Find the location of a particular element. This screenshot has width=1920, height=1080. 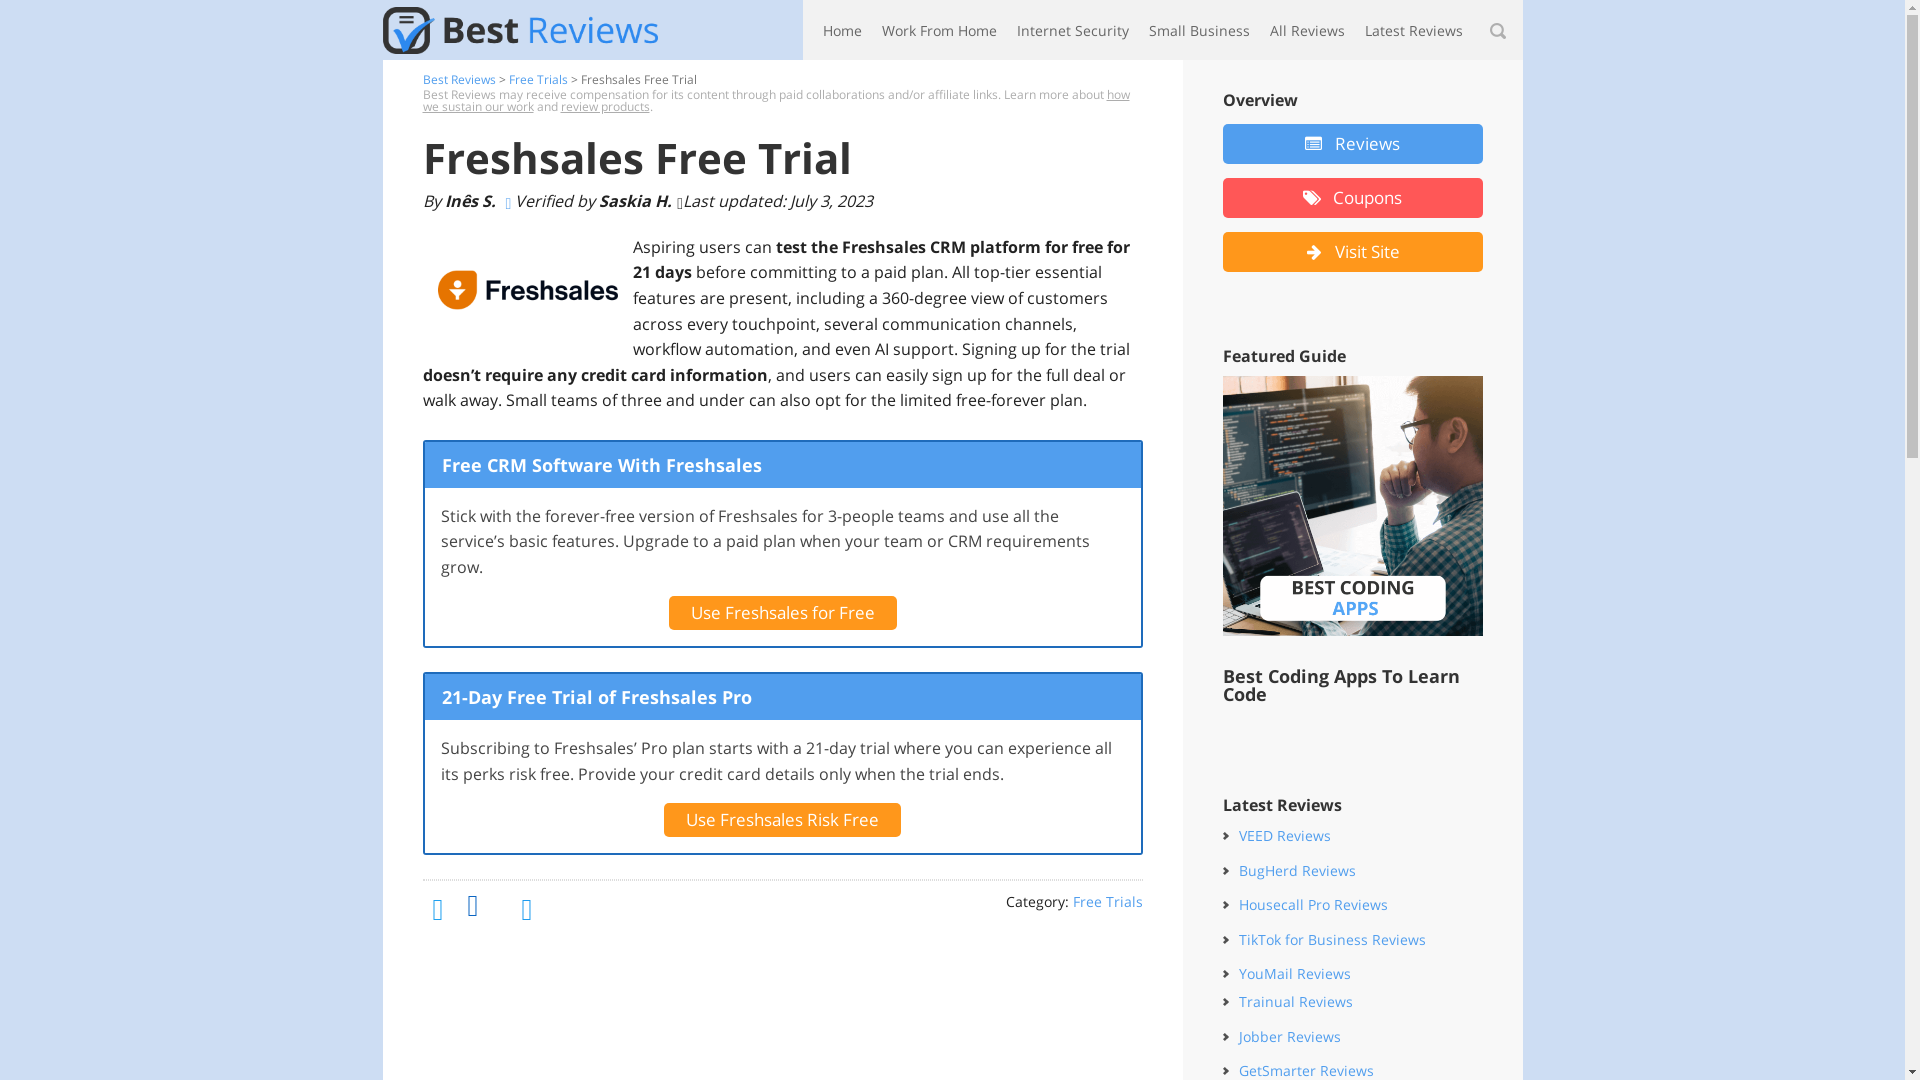

Best Reviews is located at coordinates (458, 79).